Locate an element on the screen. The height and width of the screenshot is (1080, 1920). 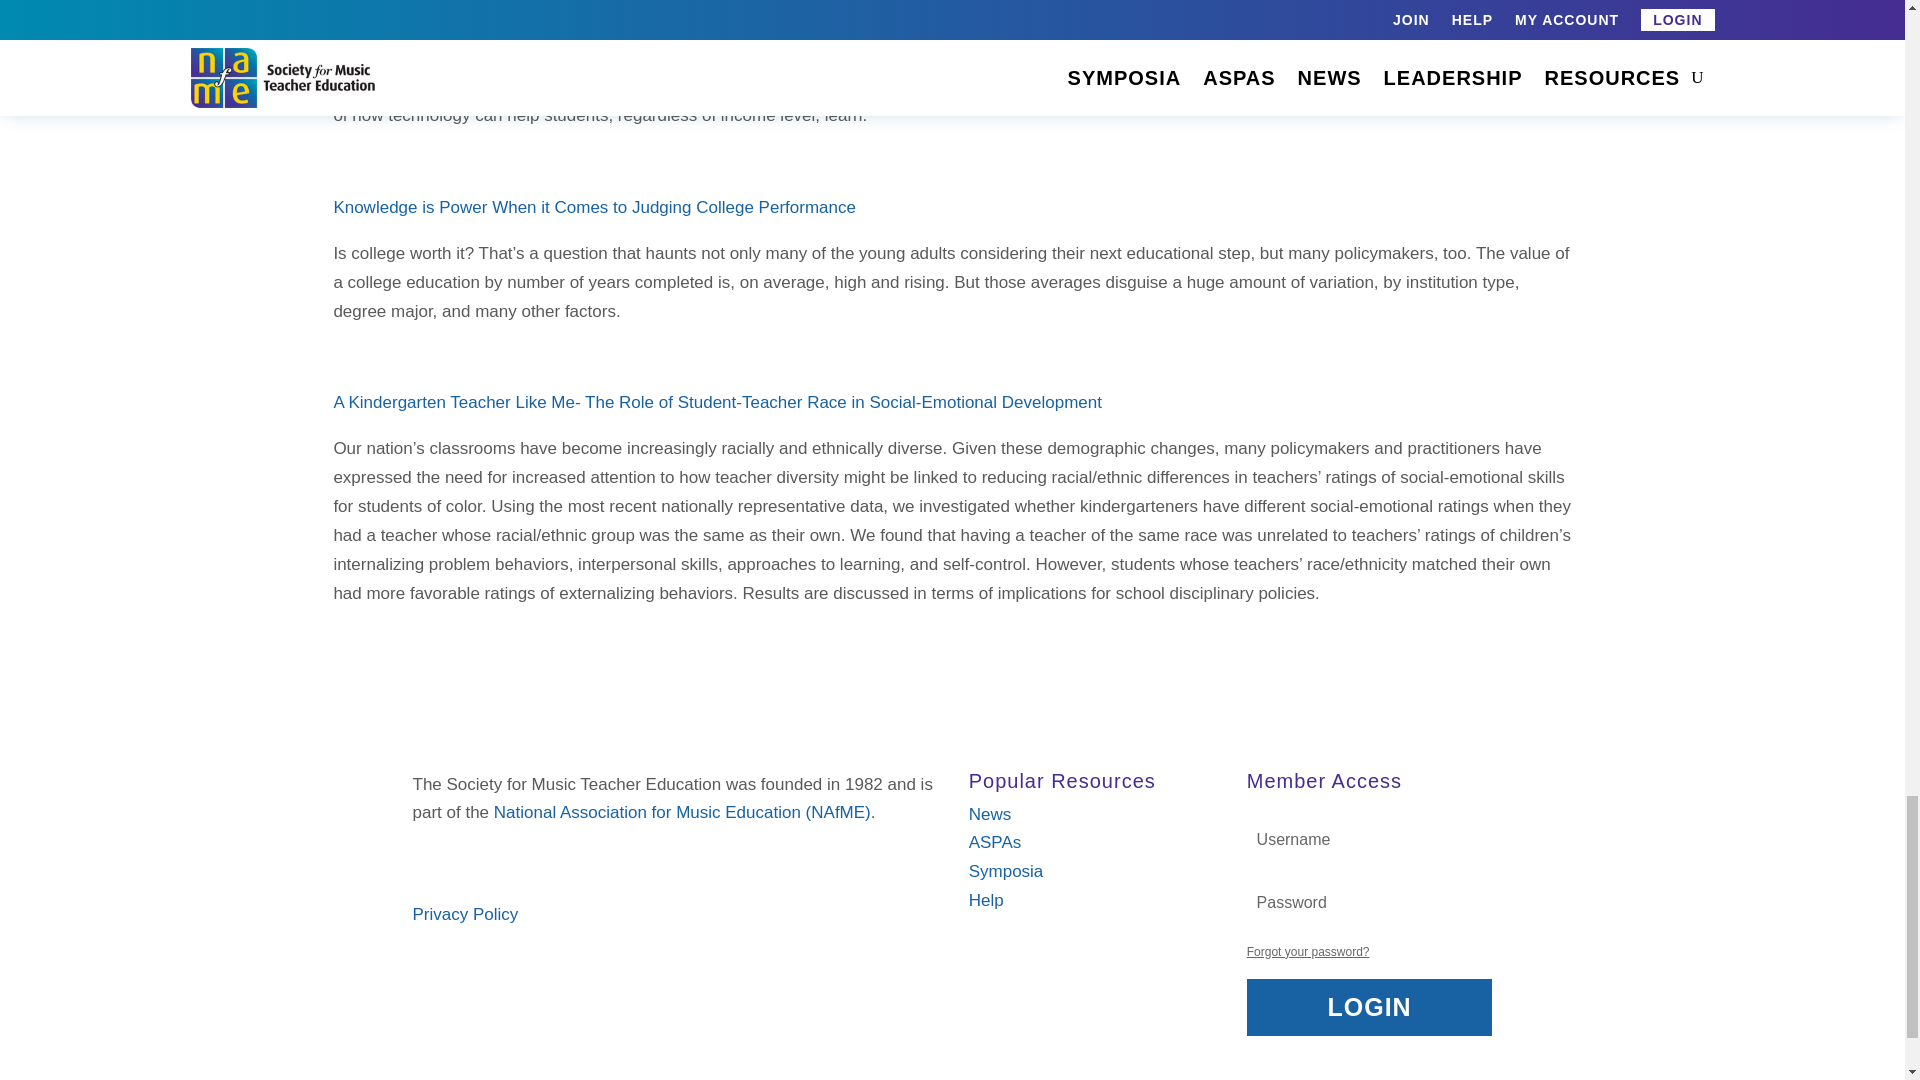
News is located at coordinates (990, 814).